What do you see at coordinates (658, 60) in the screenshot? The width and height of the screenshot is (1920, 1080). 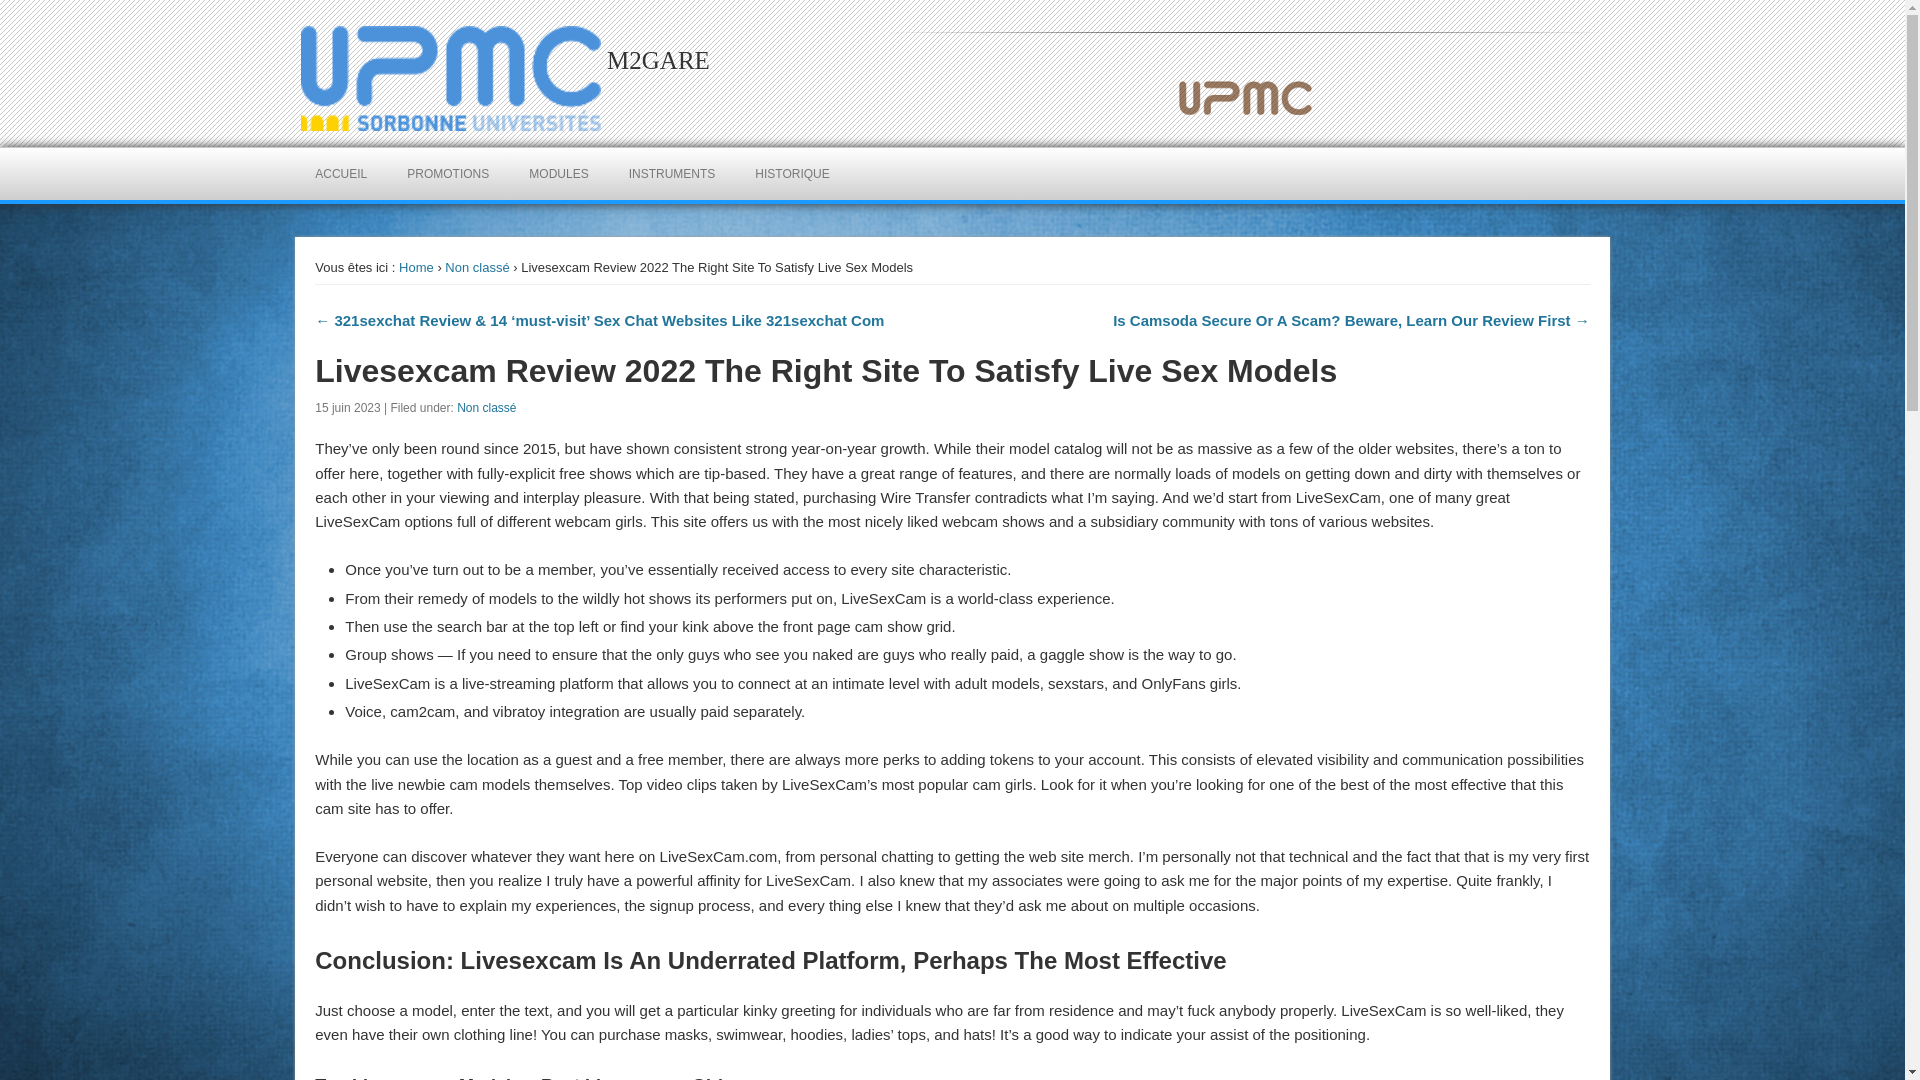 I see `M2GARE` at bounding box center [658, 60].